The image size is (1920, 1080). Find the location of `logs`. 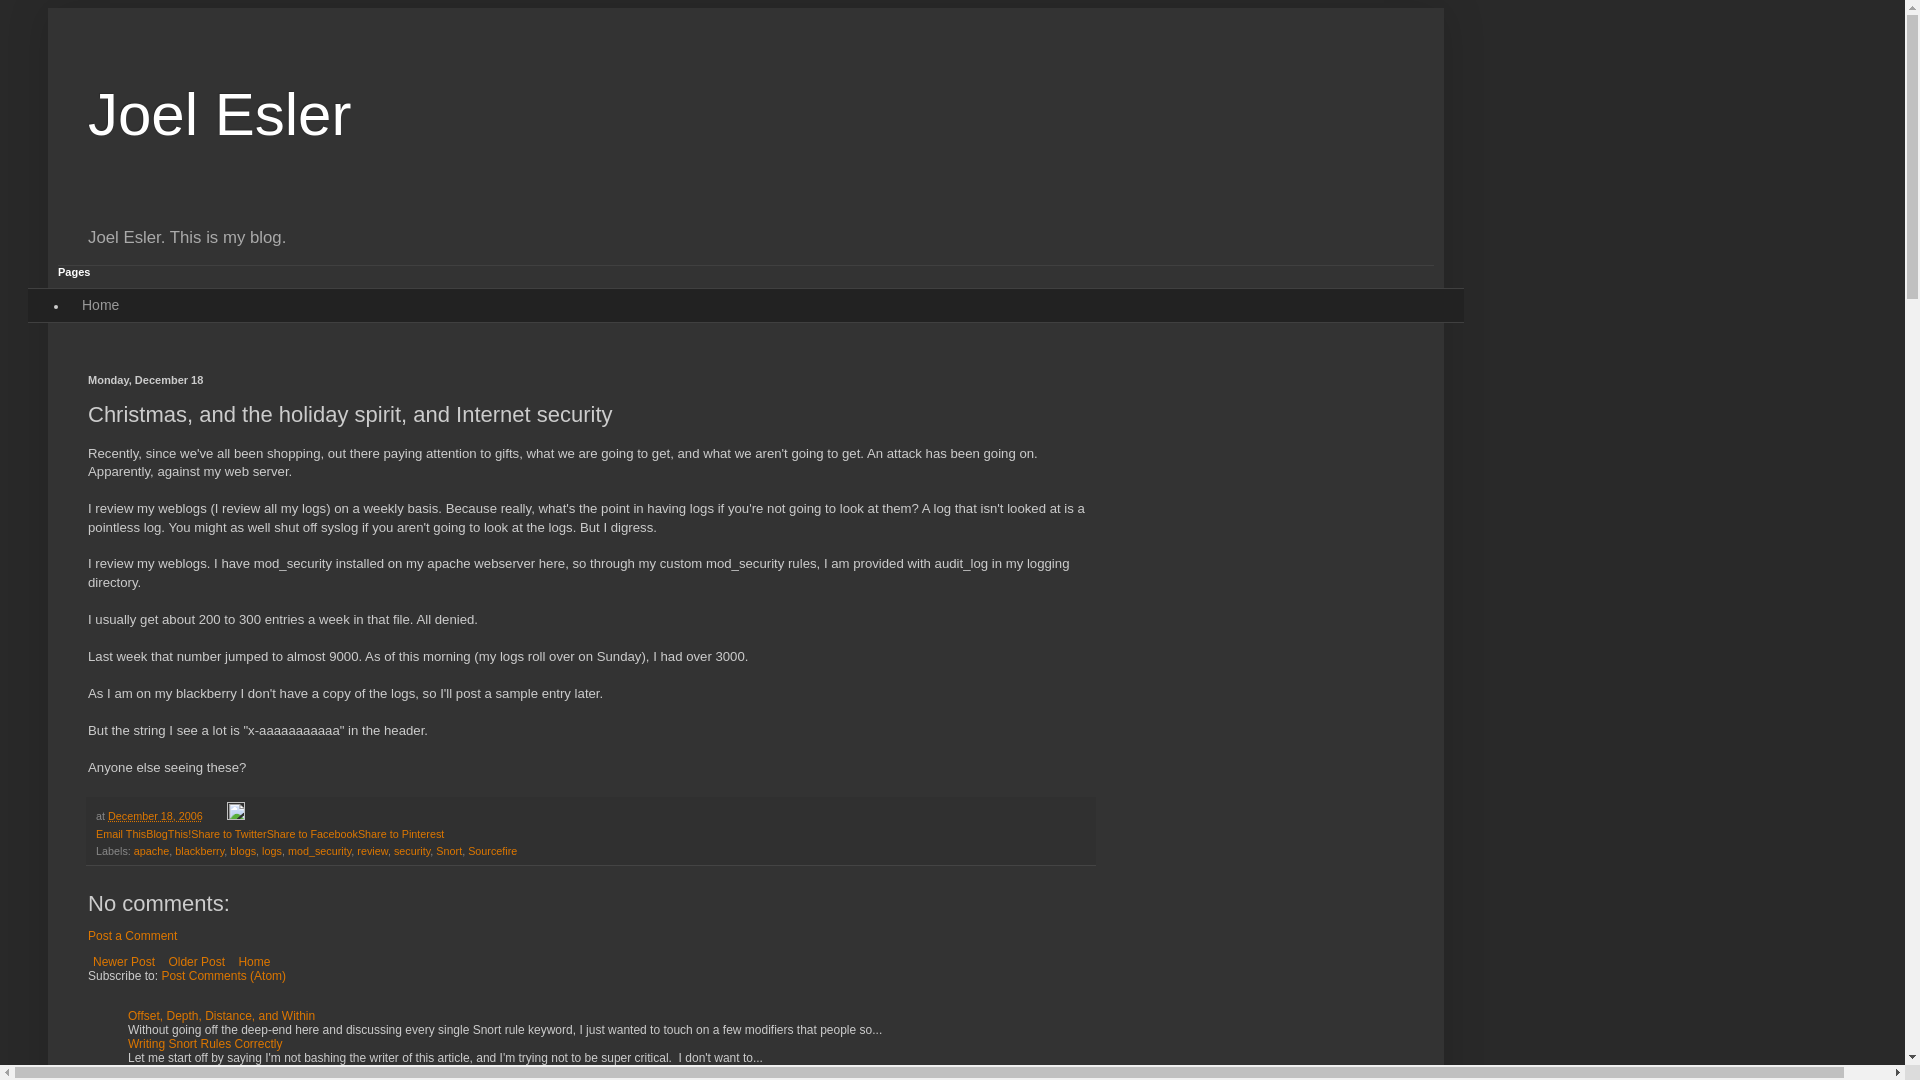

logs is located at coordinates (272, 850).